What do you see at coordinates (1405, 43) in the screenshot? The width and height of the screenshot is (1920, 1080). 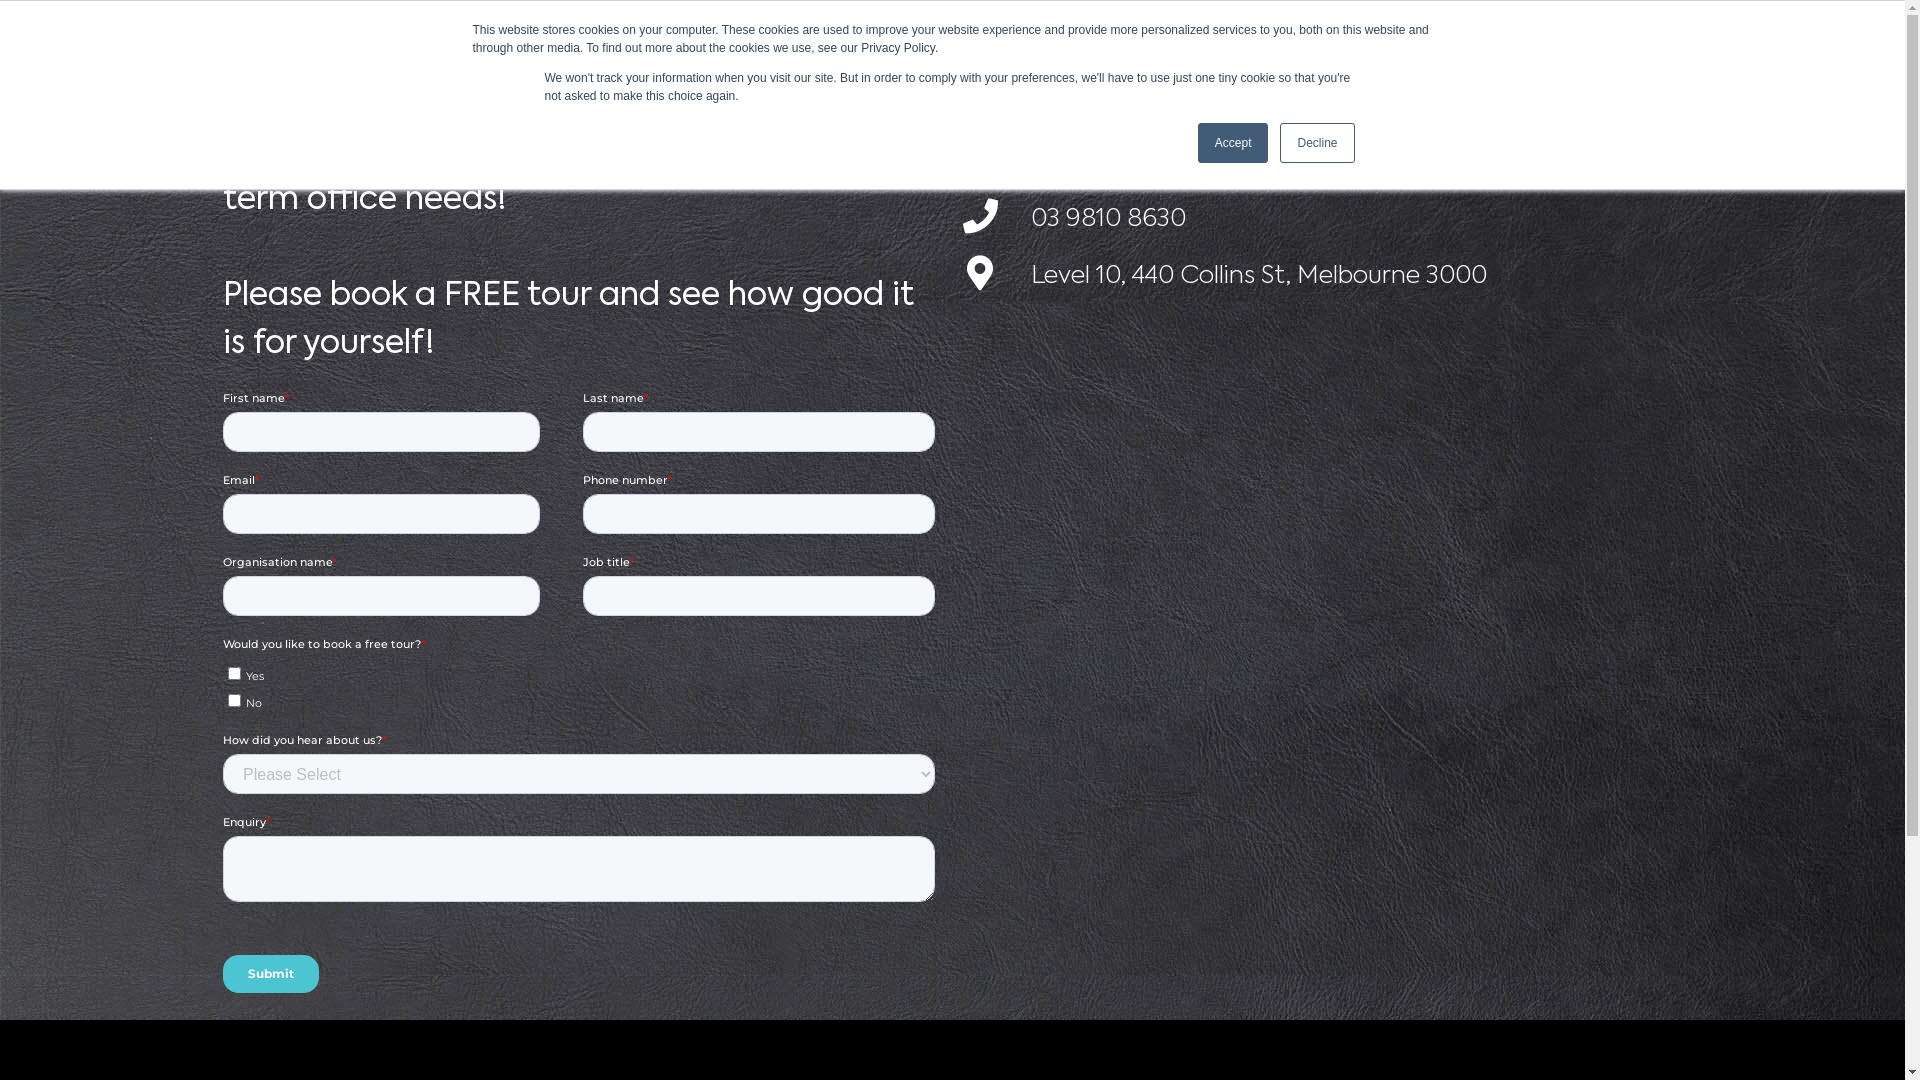 I see `PRIVATE OFFICES` at bounding box center [1405, 43].